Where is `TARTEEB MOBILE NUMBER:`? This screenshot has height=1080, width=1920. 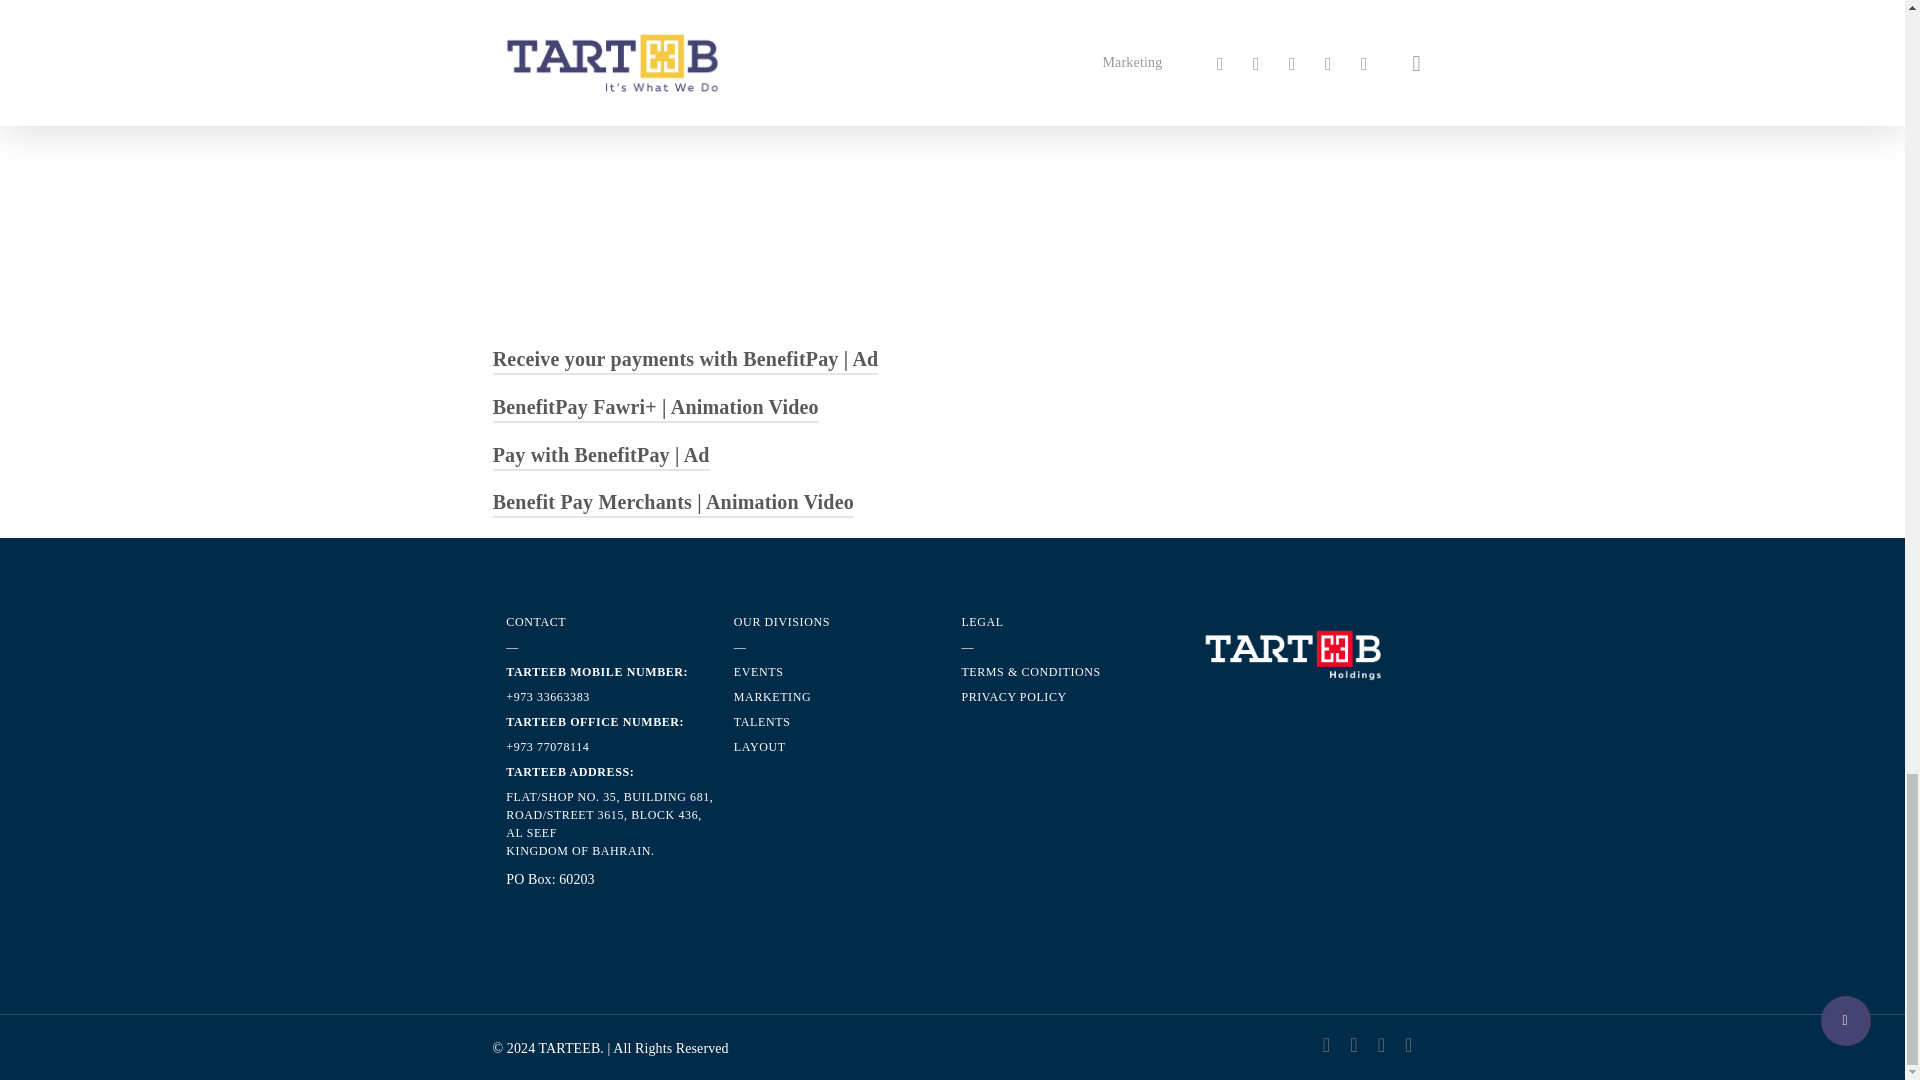 TARTEEB MOBILE NUMBER: is located at coordinates (596, 672).